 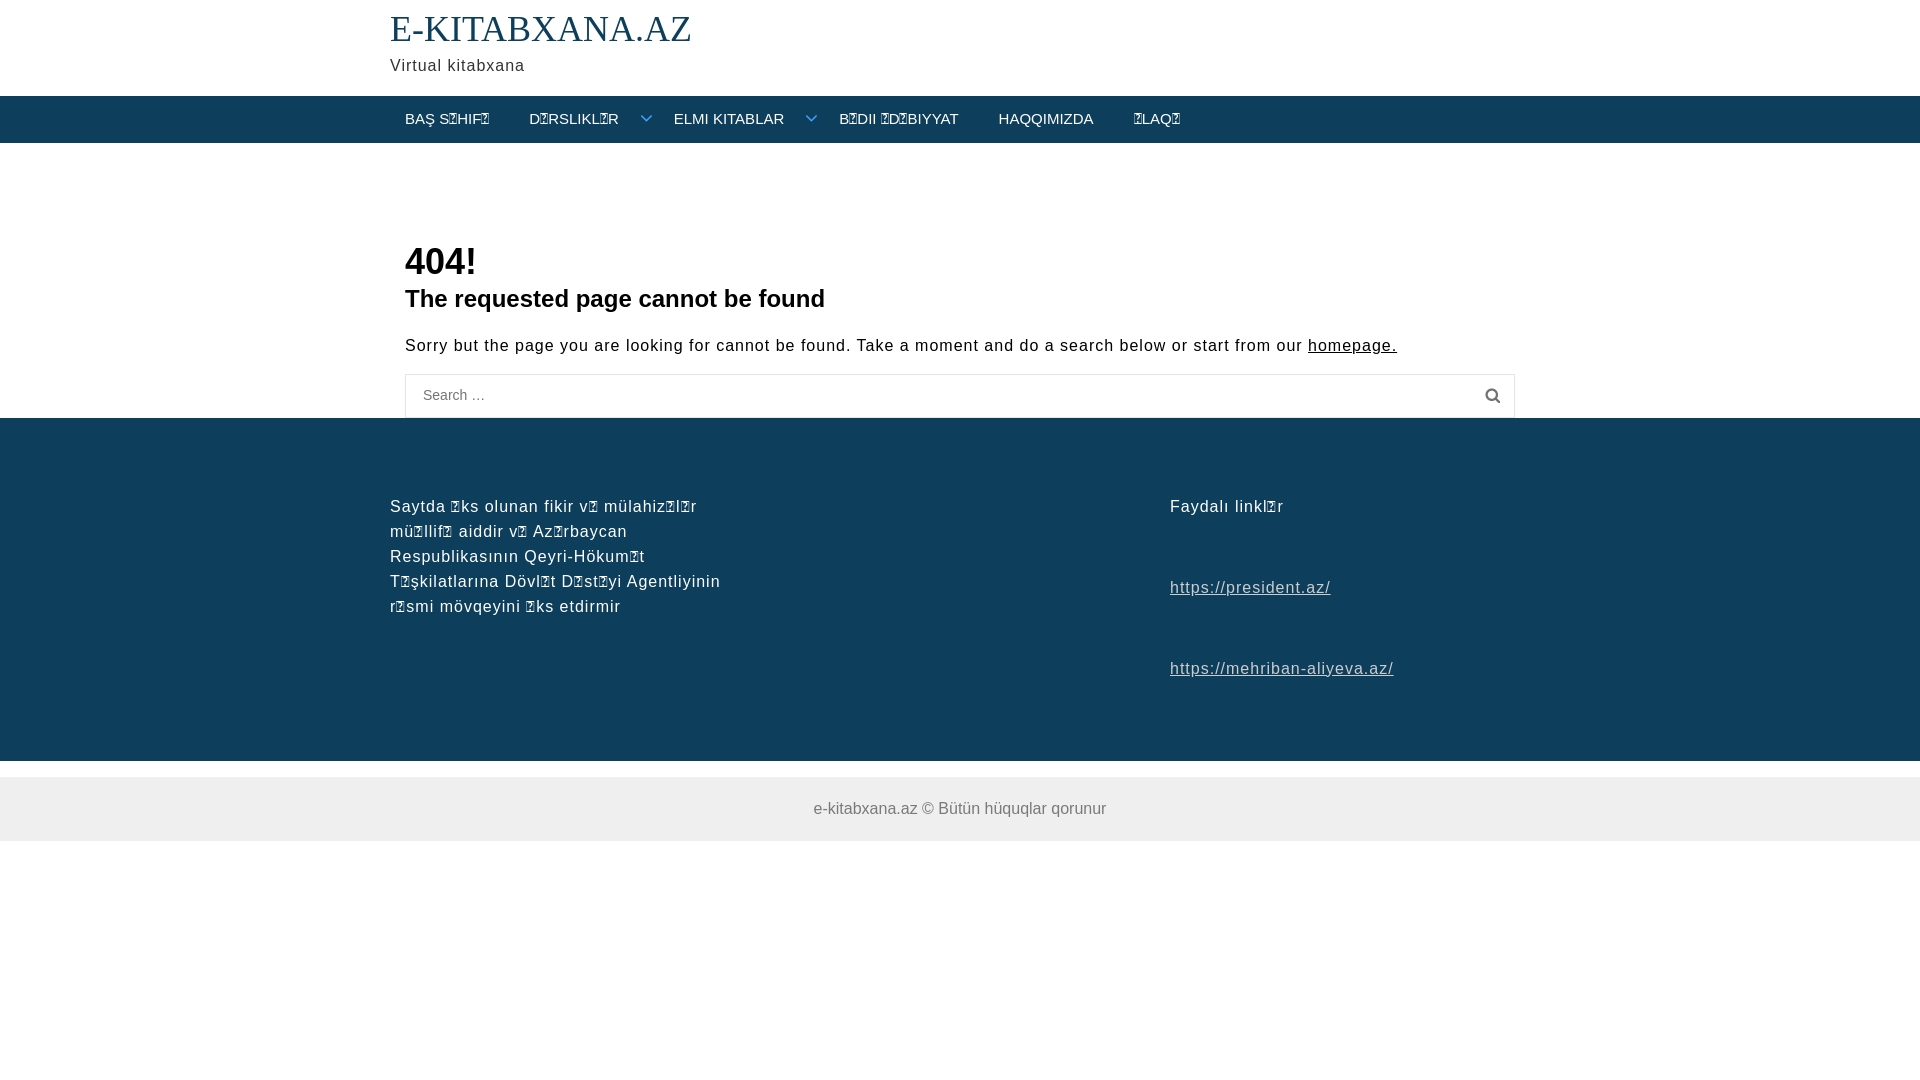 I want to click on https://mehriban-aliyeva.az/, so click(x=1282, y=668).